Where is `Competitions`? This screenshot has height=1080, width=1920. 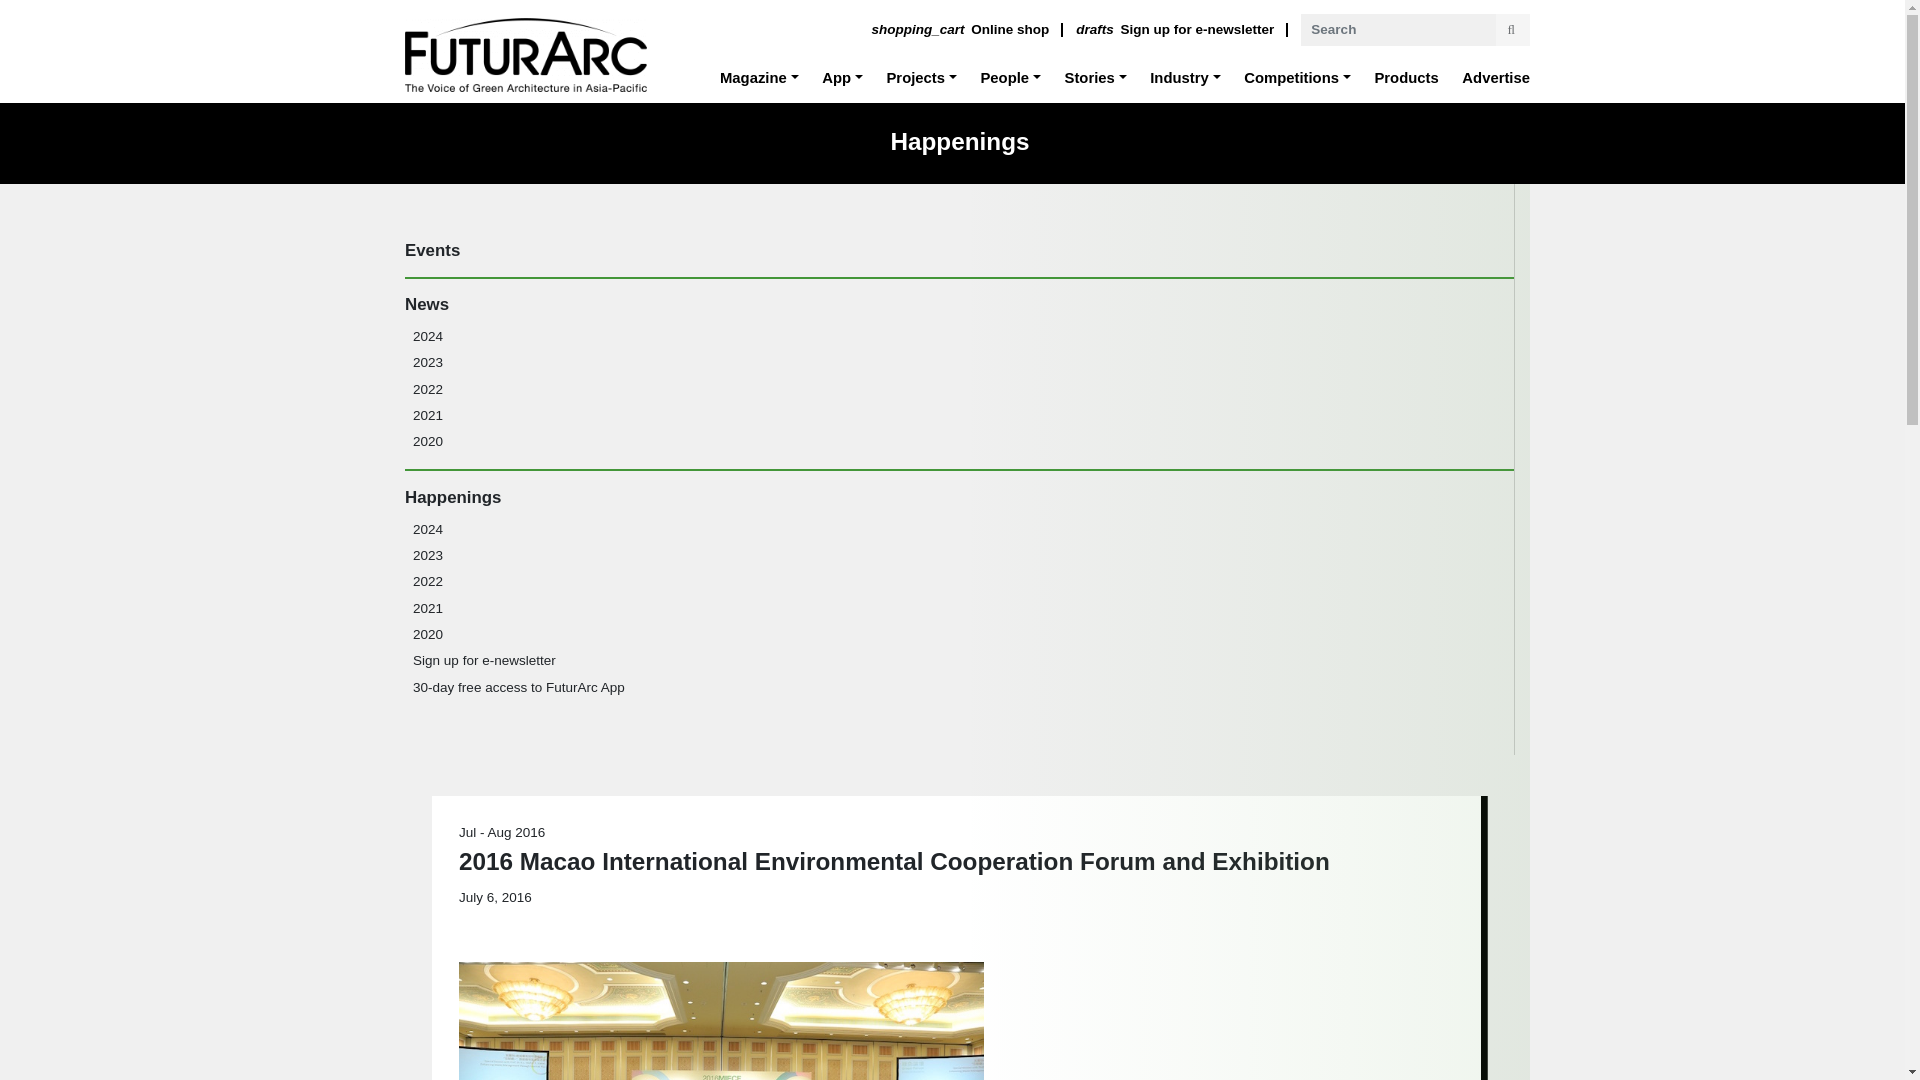 Competitions is located at coordinates (759, 78).